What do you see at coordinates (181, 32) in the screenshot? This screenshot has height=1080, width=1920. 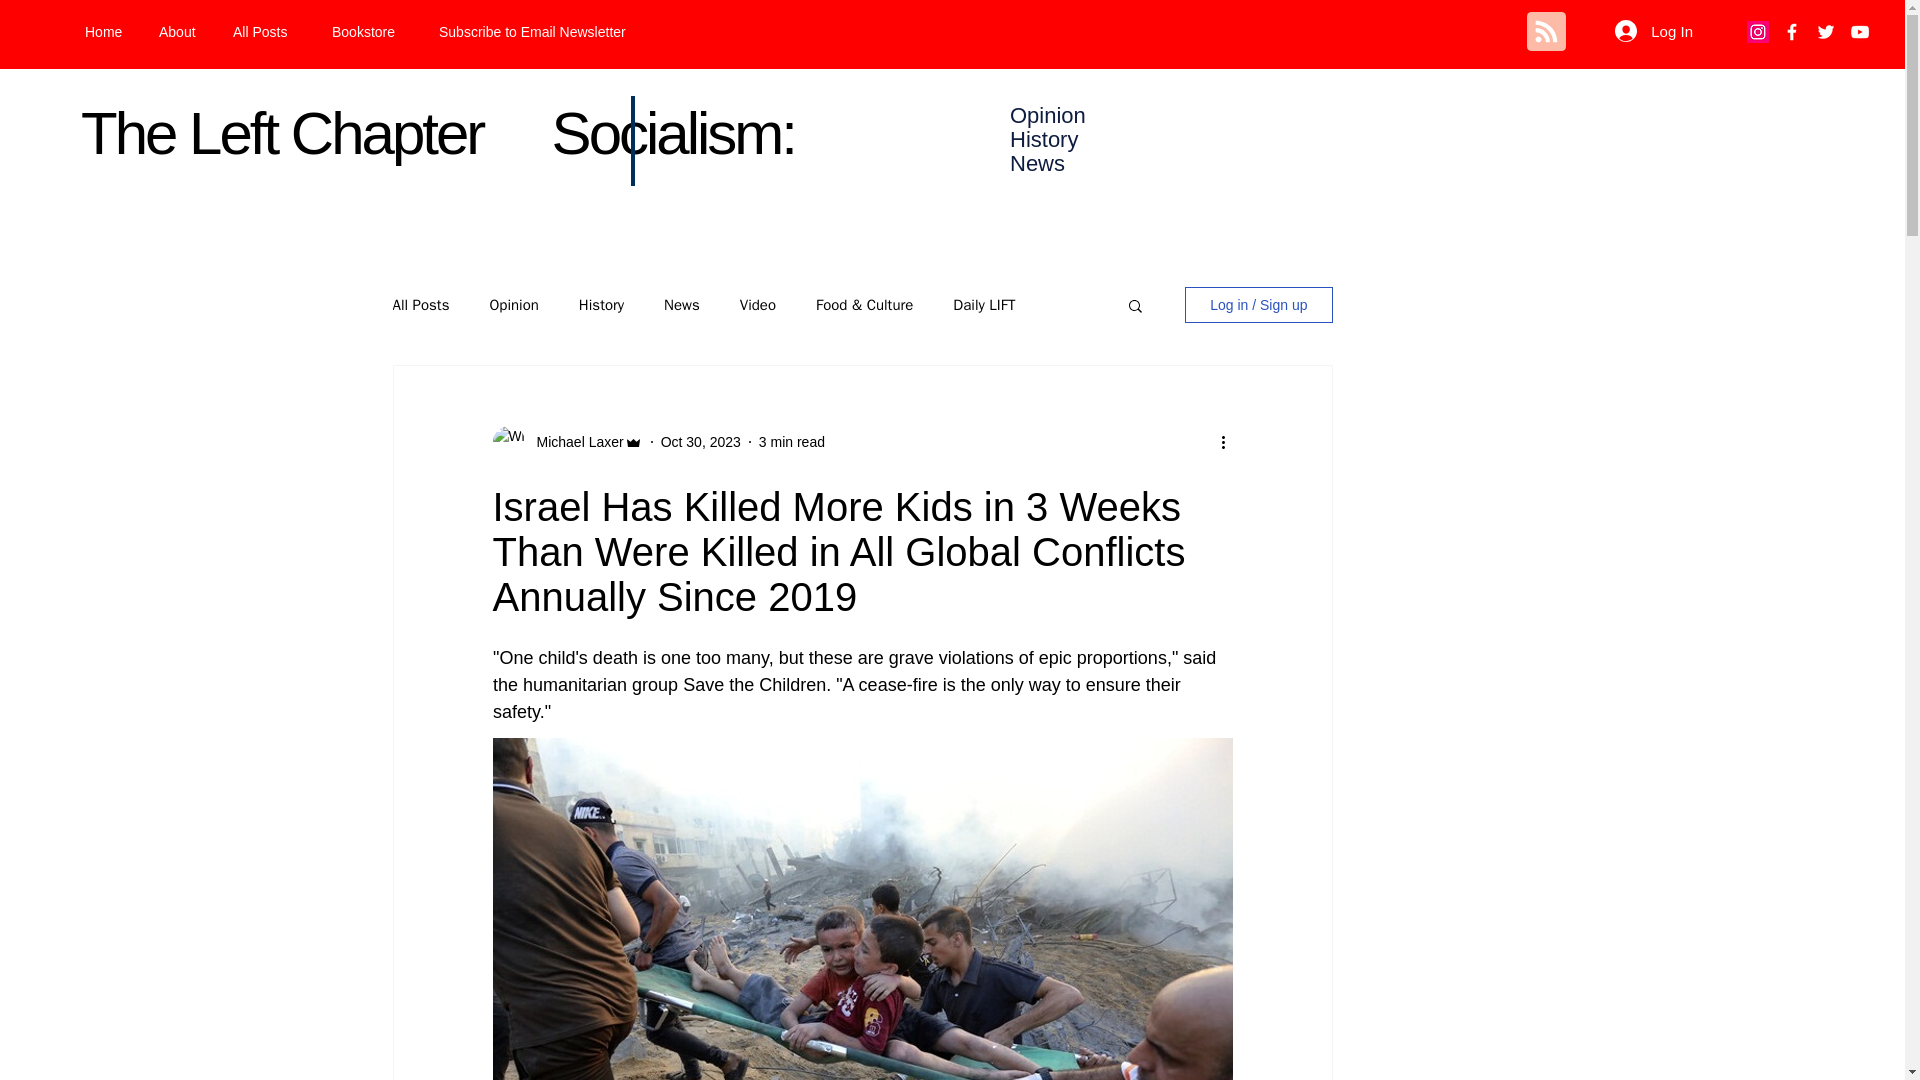 I see `About` at bounding box center [181, 32].